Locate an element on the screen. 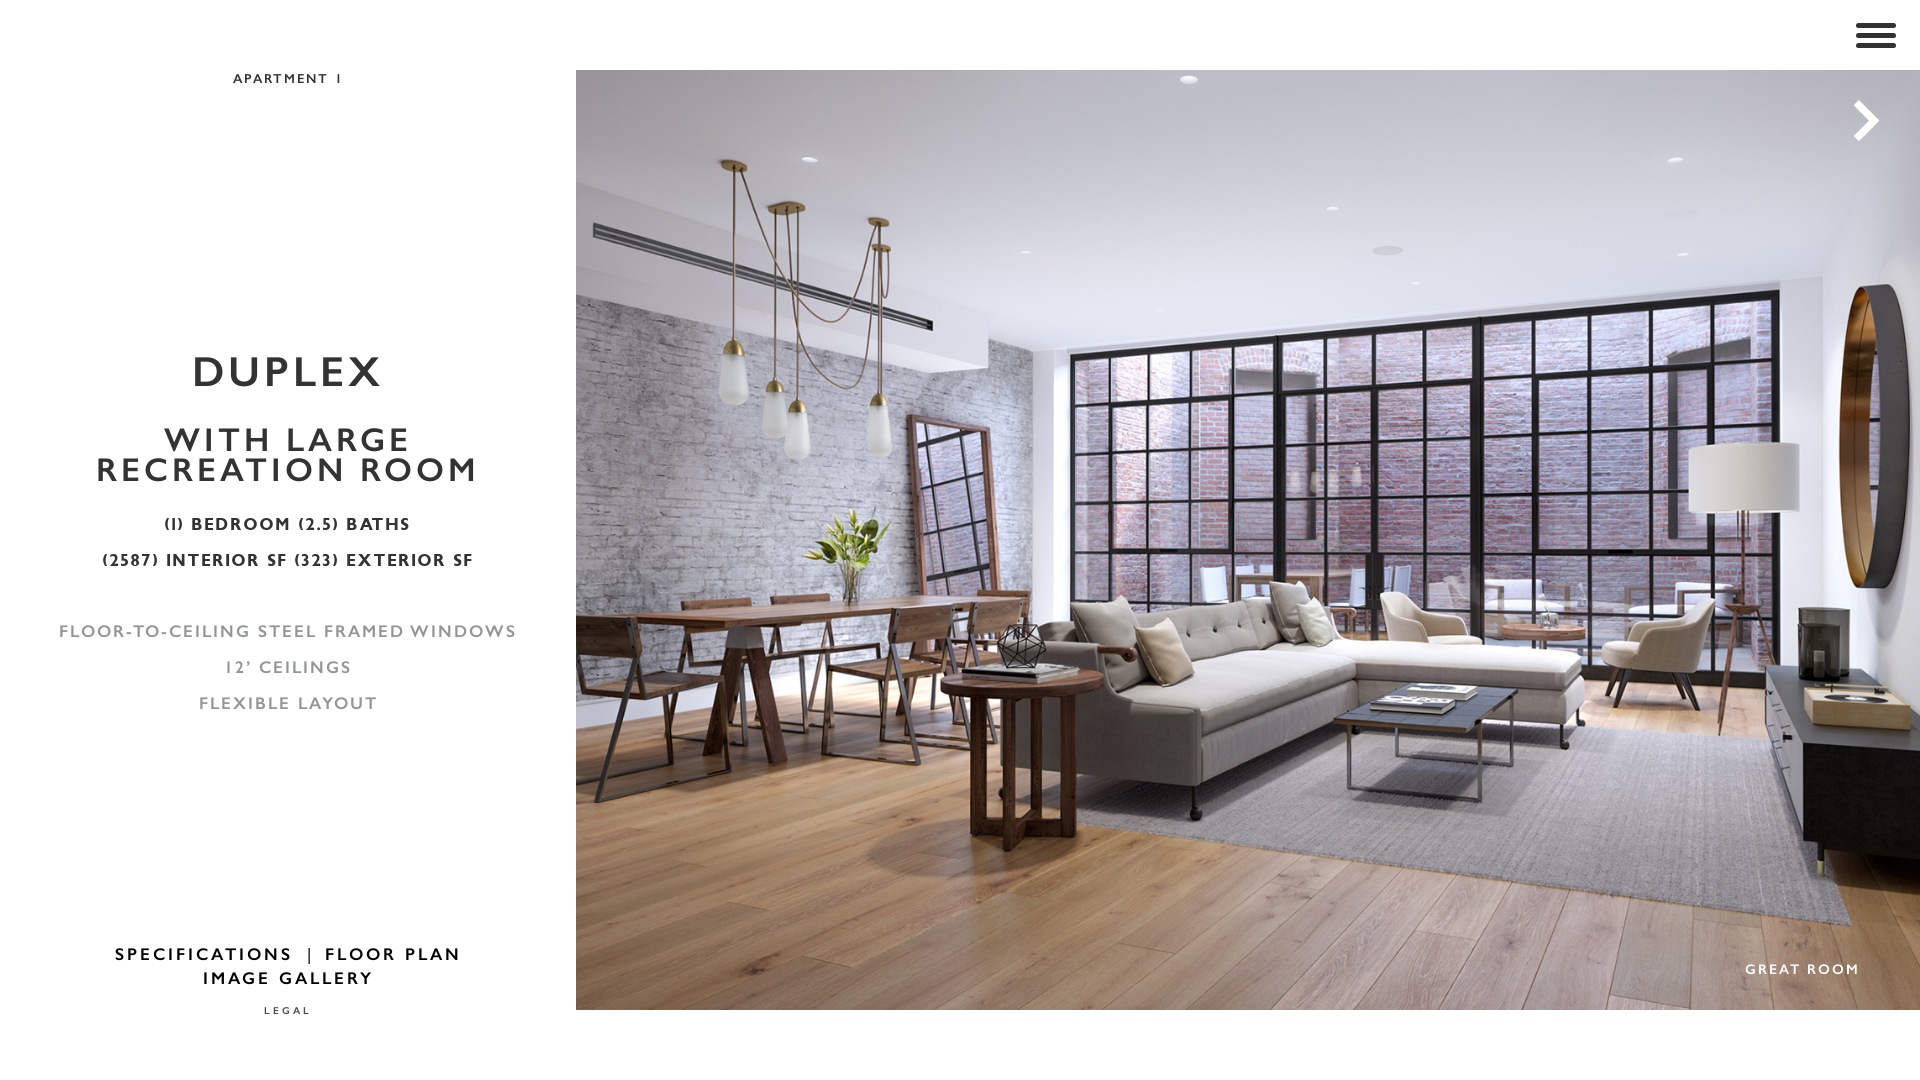 The width and height of the screenshot is (1920, 1080). FLOOR PLAN is located at coordinates (392, 954).